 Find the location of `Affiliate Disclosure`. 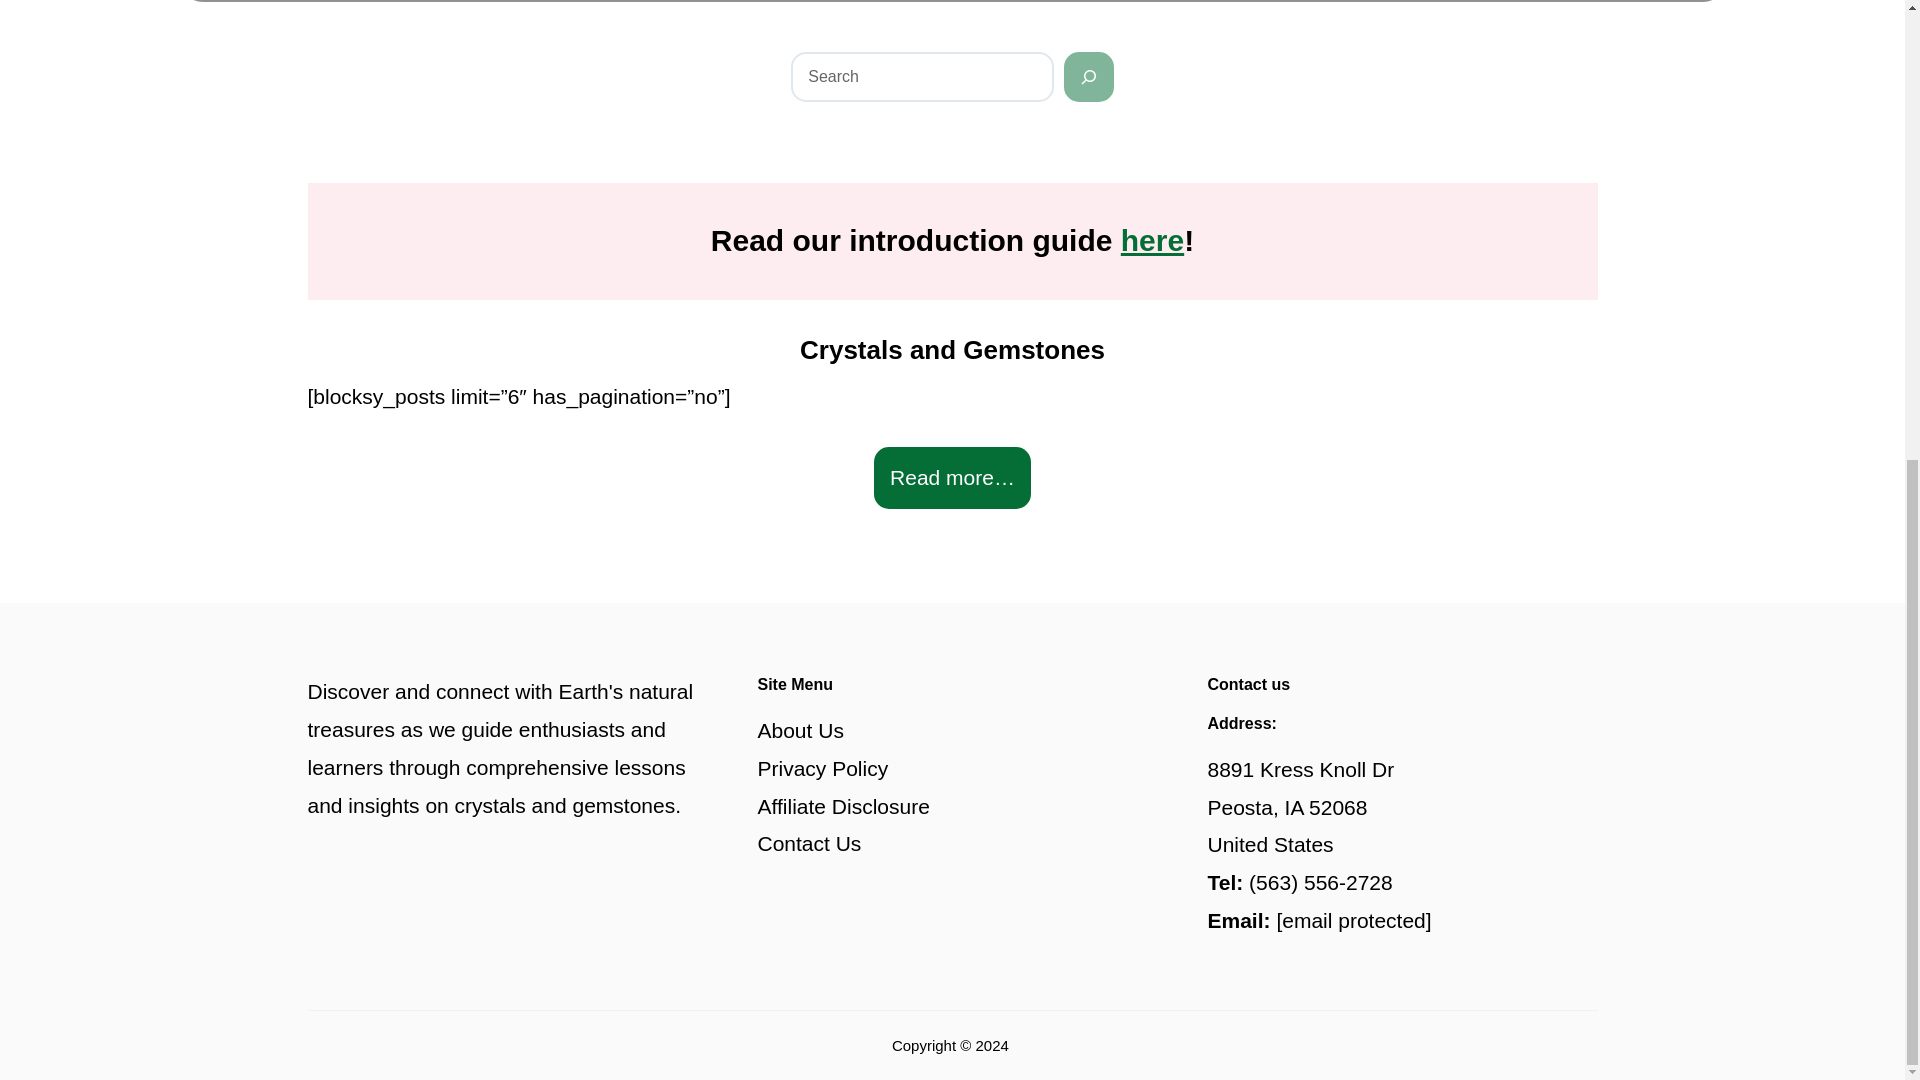

Affiliate Disclosure is located at coordinates (844, 806).